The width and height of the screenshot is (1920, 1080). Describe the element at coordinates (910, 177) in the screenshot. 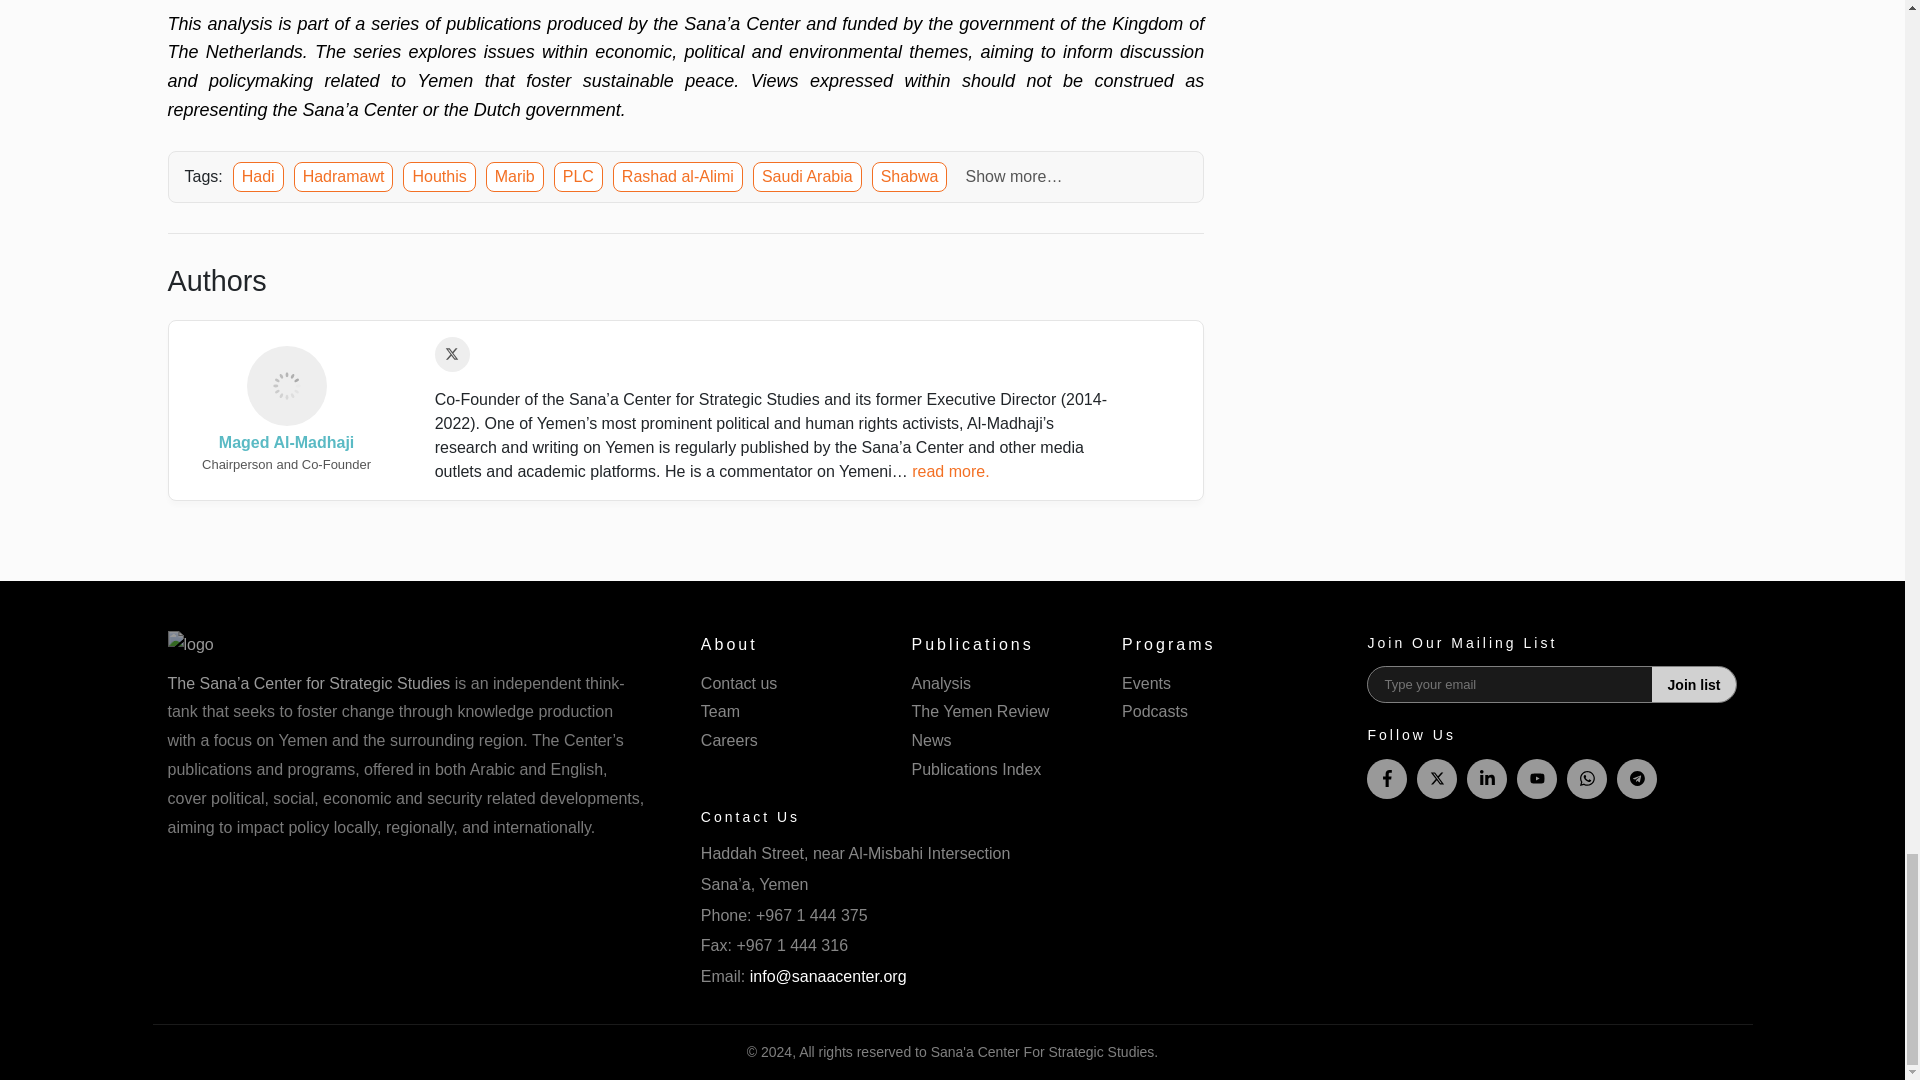

I see `Shabwa` at that location.